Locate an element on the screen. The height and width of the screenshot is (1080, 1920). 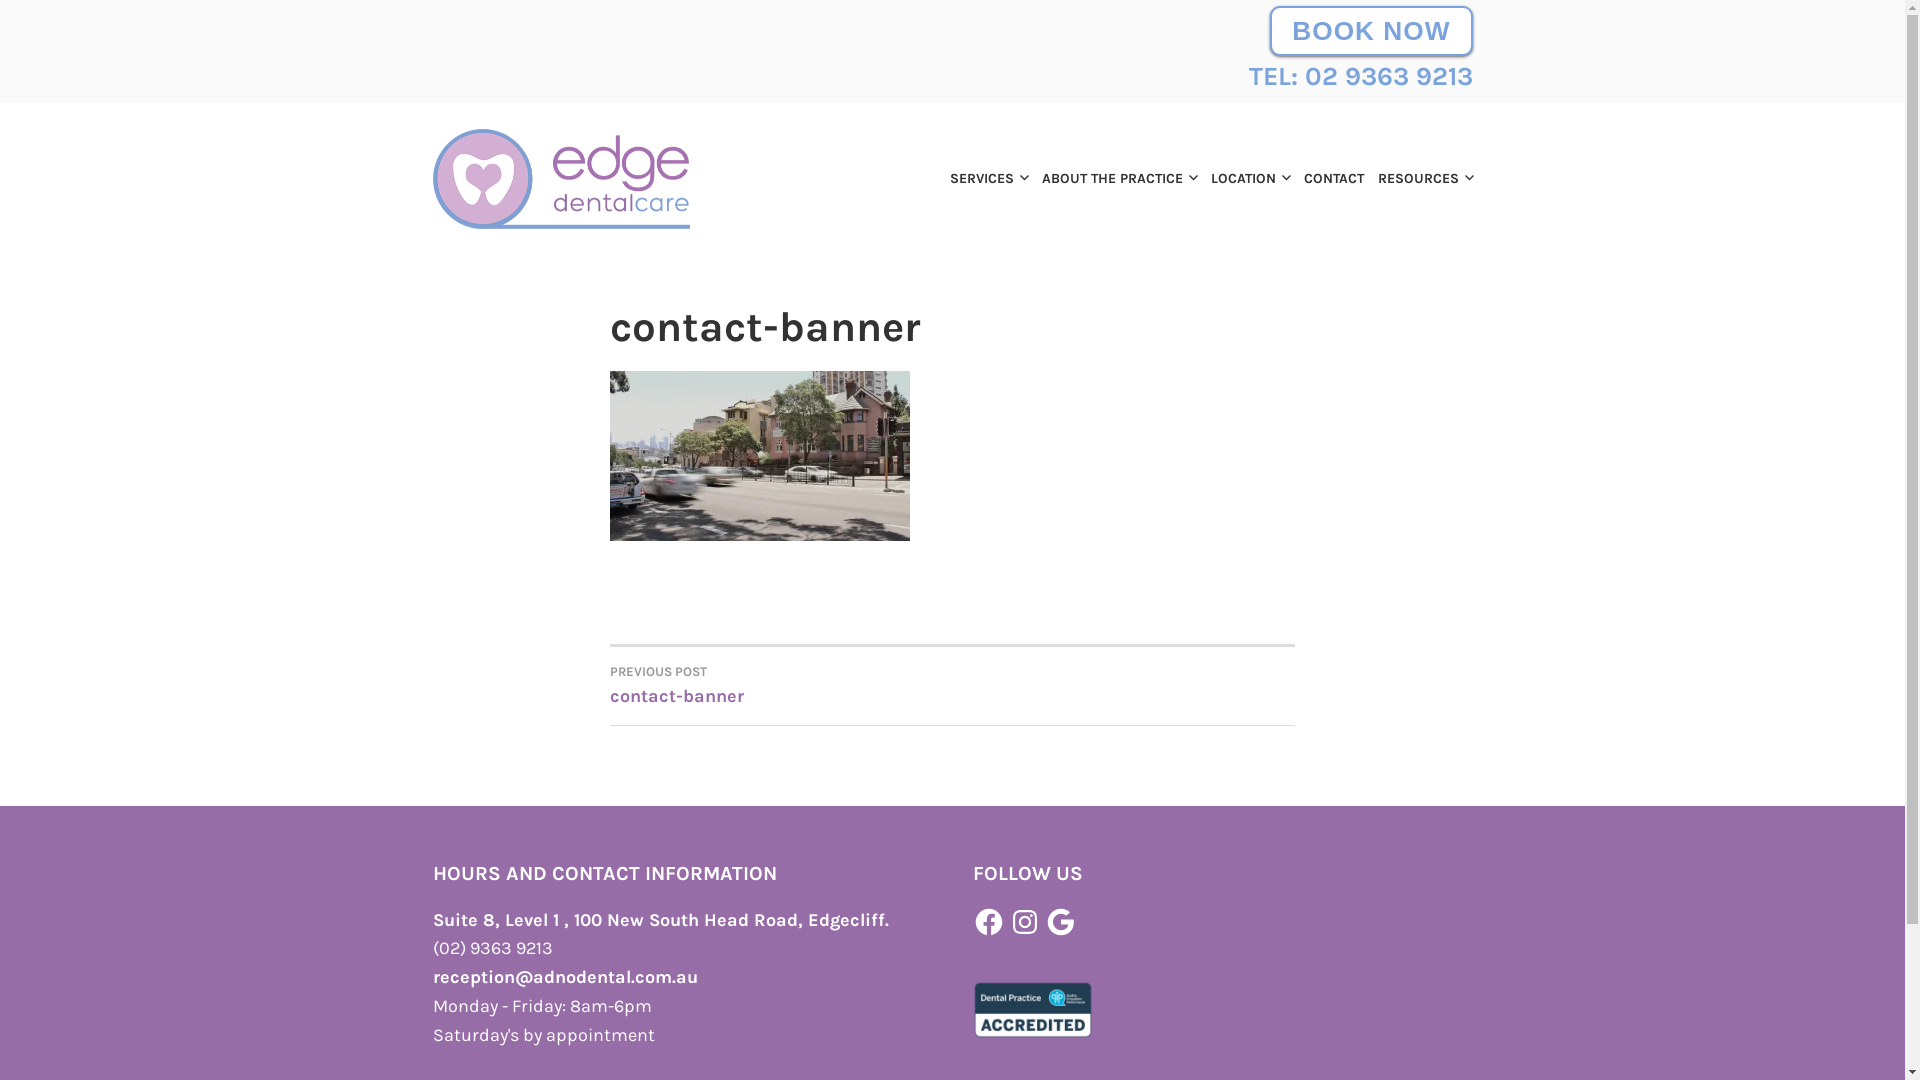
02 9363 9213 is located at coordinates (1388, 76).